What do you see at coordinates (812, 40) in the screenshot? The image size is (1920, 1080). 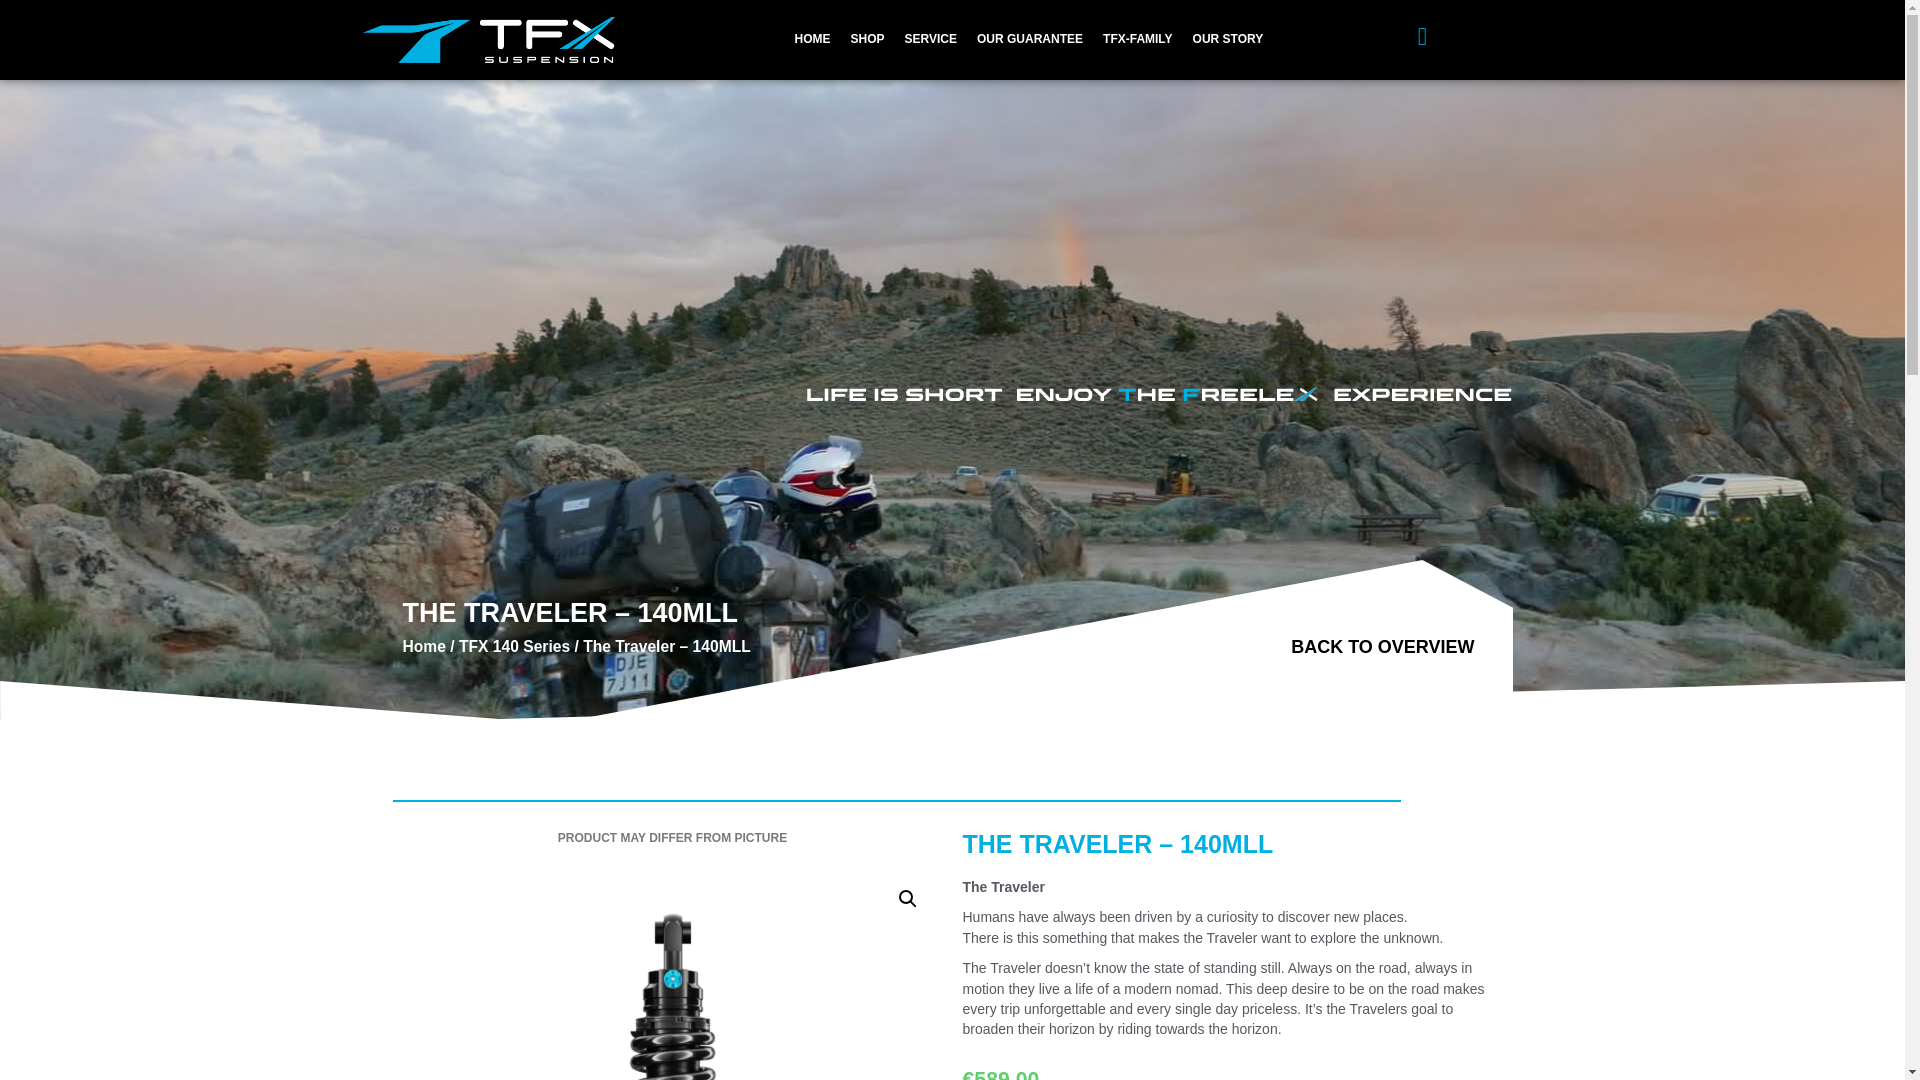 I see `HOME` at bounding box center [812, 40].